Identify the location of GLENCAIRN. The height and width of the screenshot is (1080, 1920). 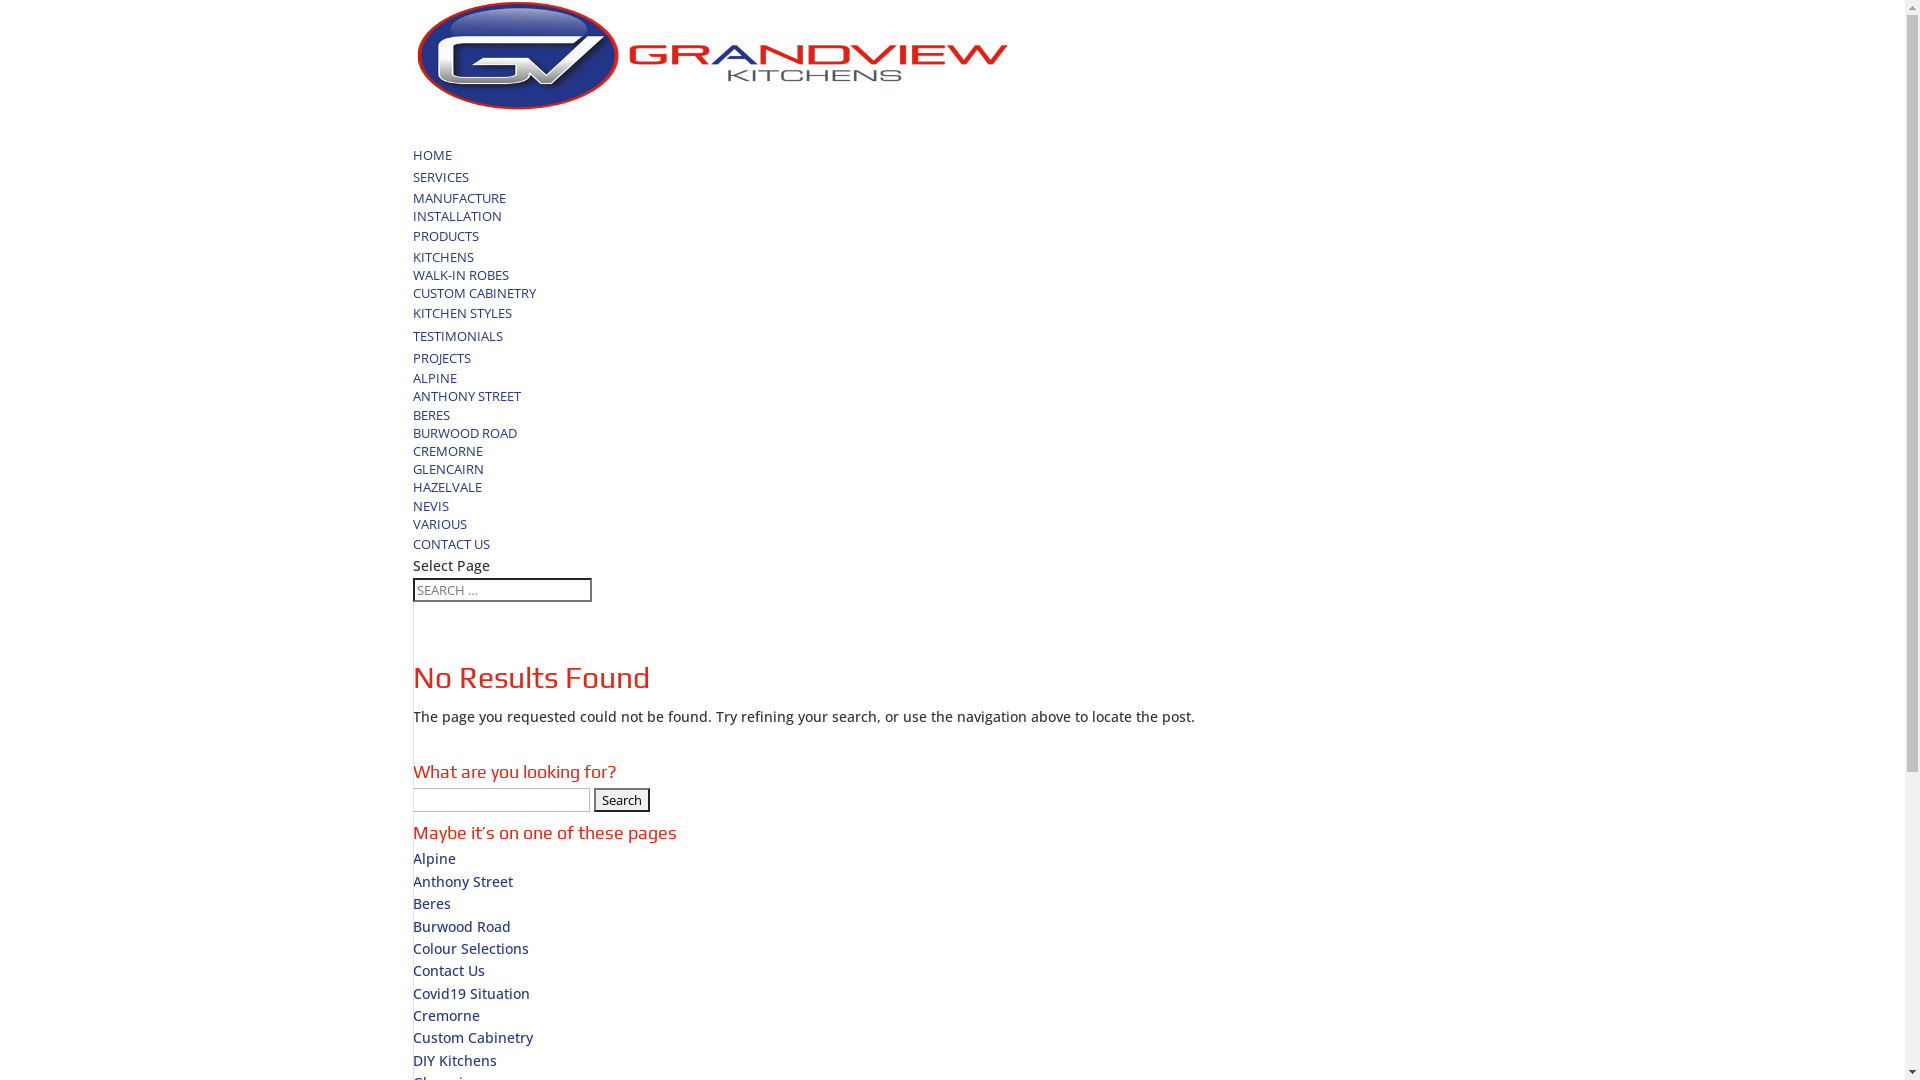
(448, 469).